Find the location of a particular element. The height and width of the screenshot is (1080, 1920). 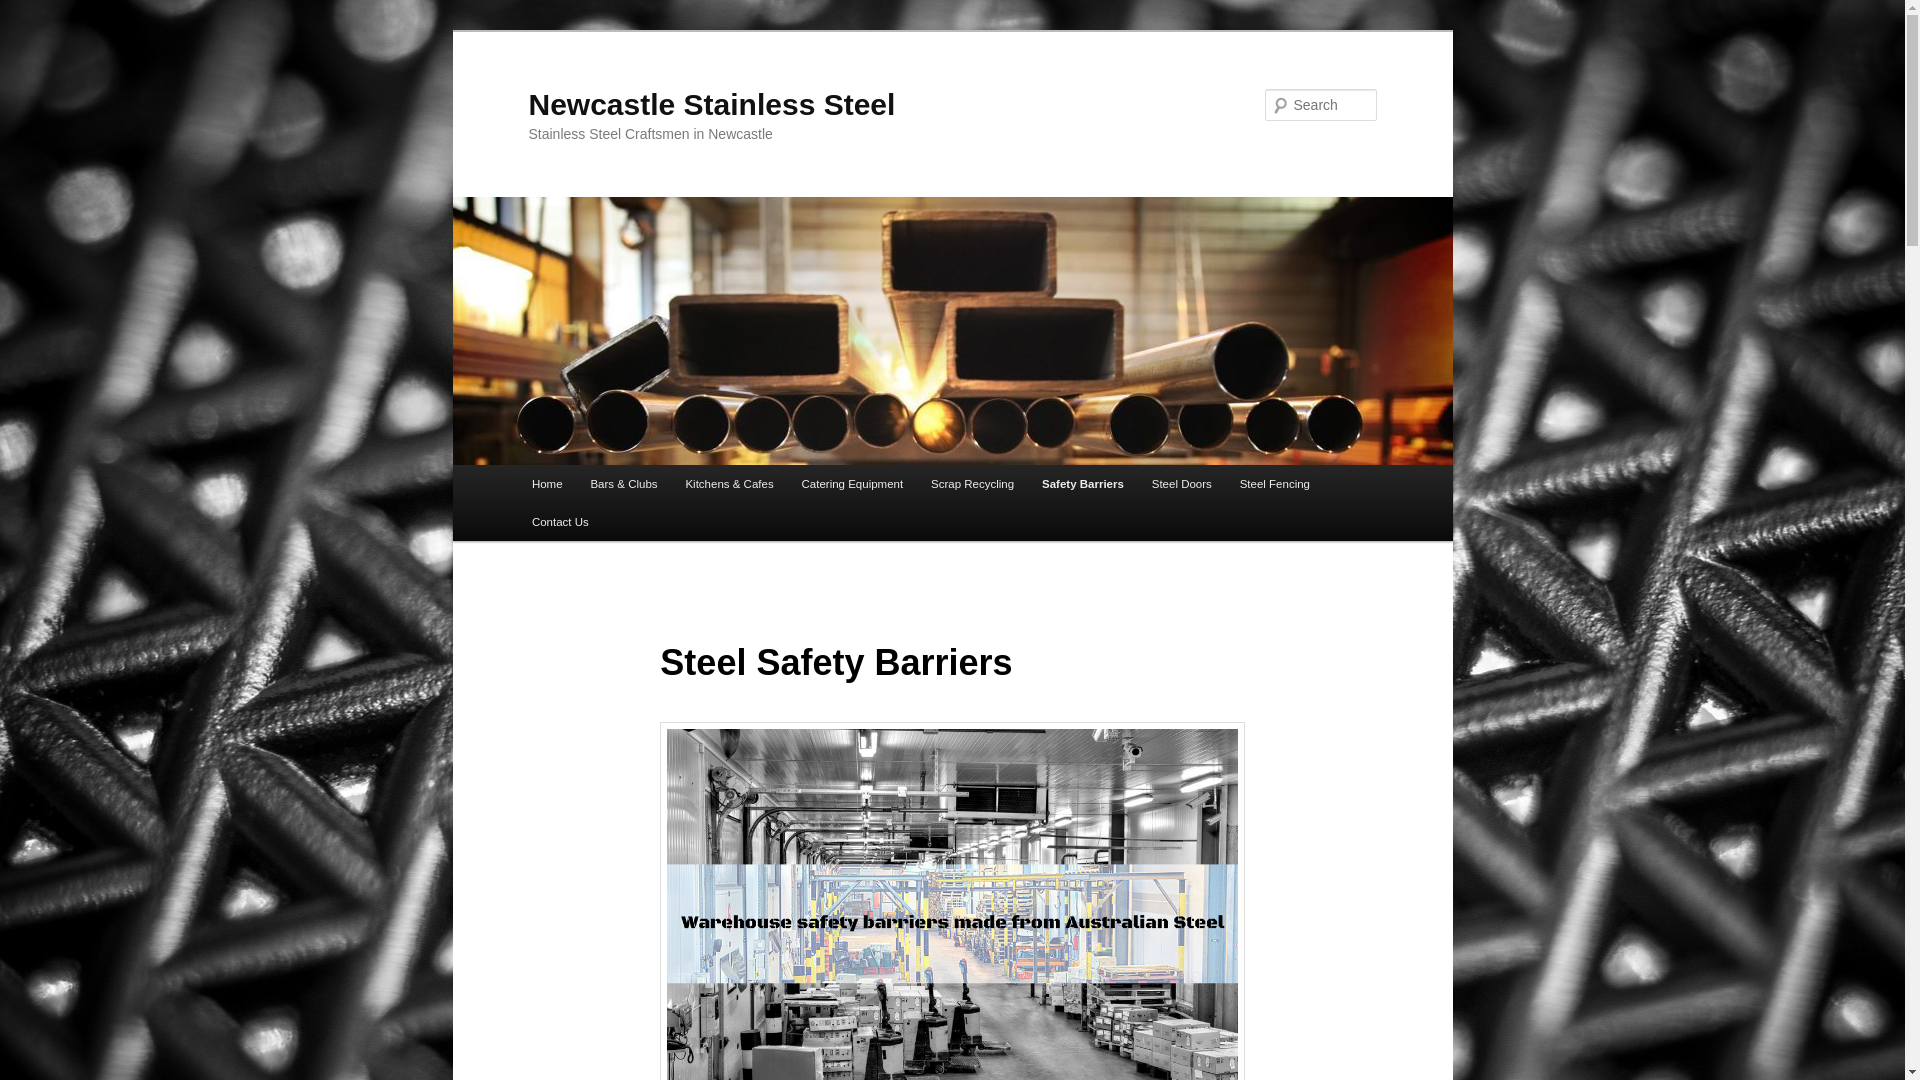

Steel Doors is located at coordinates (1182, 484).